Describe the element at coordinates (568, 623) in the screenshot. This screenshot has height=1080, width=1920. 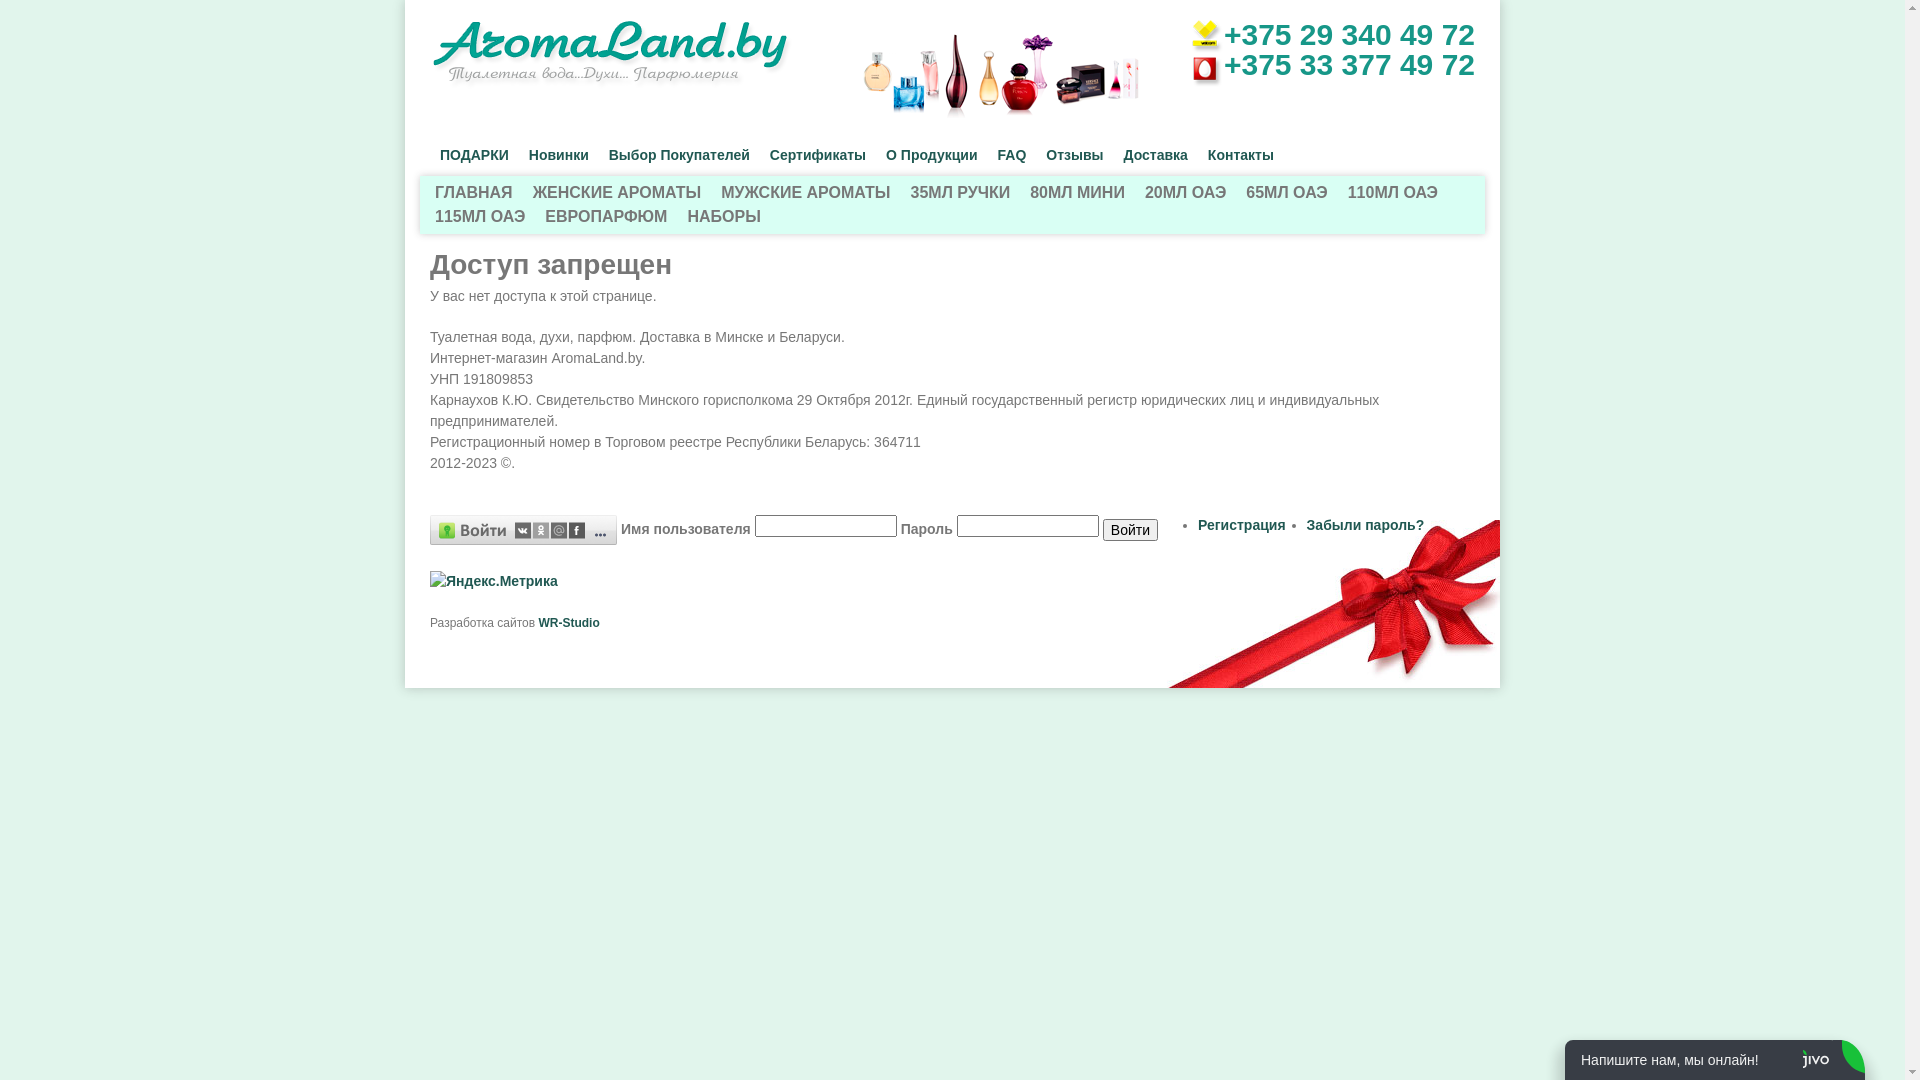
I see `WR-Studio` at that location.